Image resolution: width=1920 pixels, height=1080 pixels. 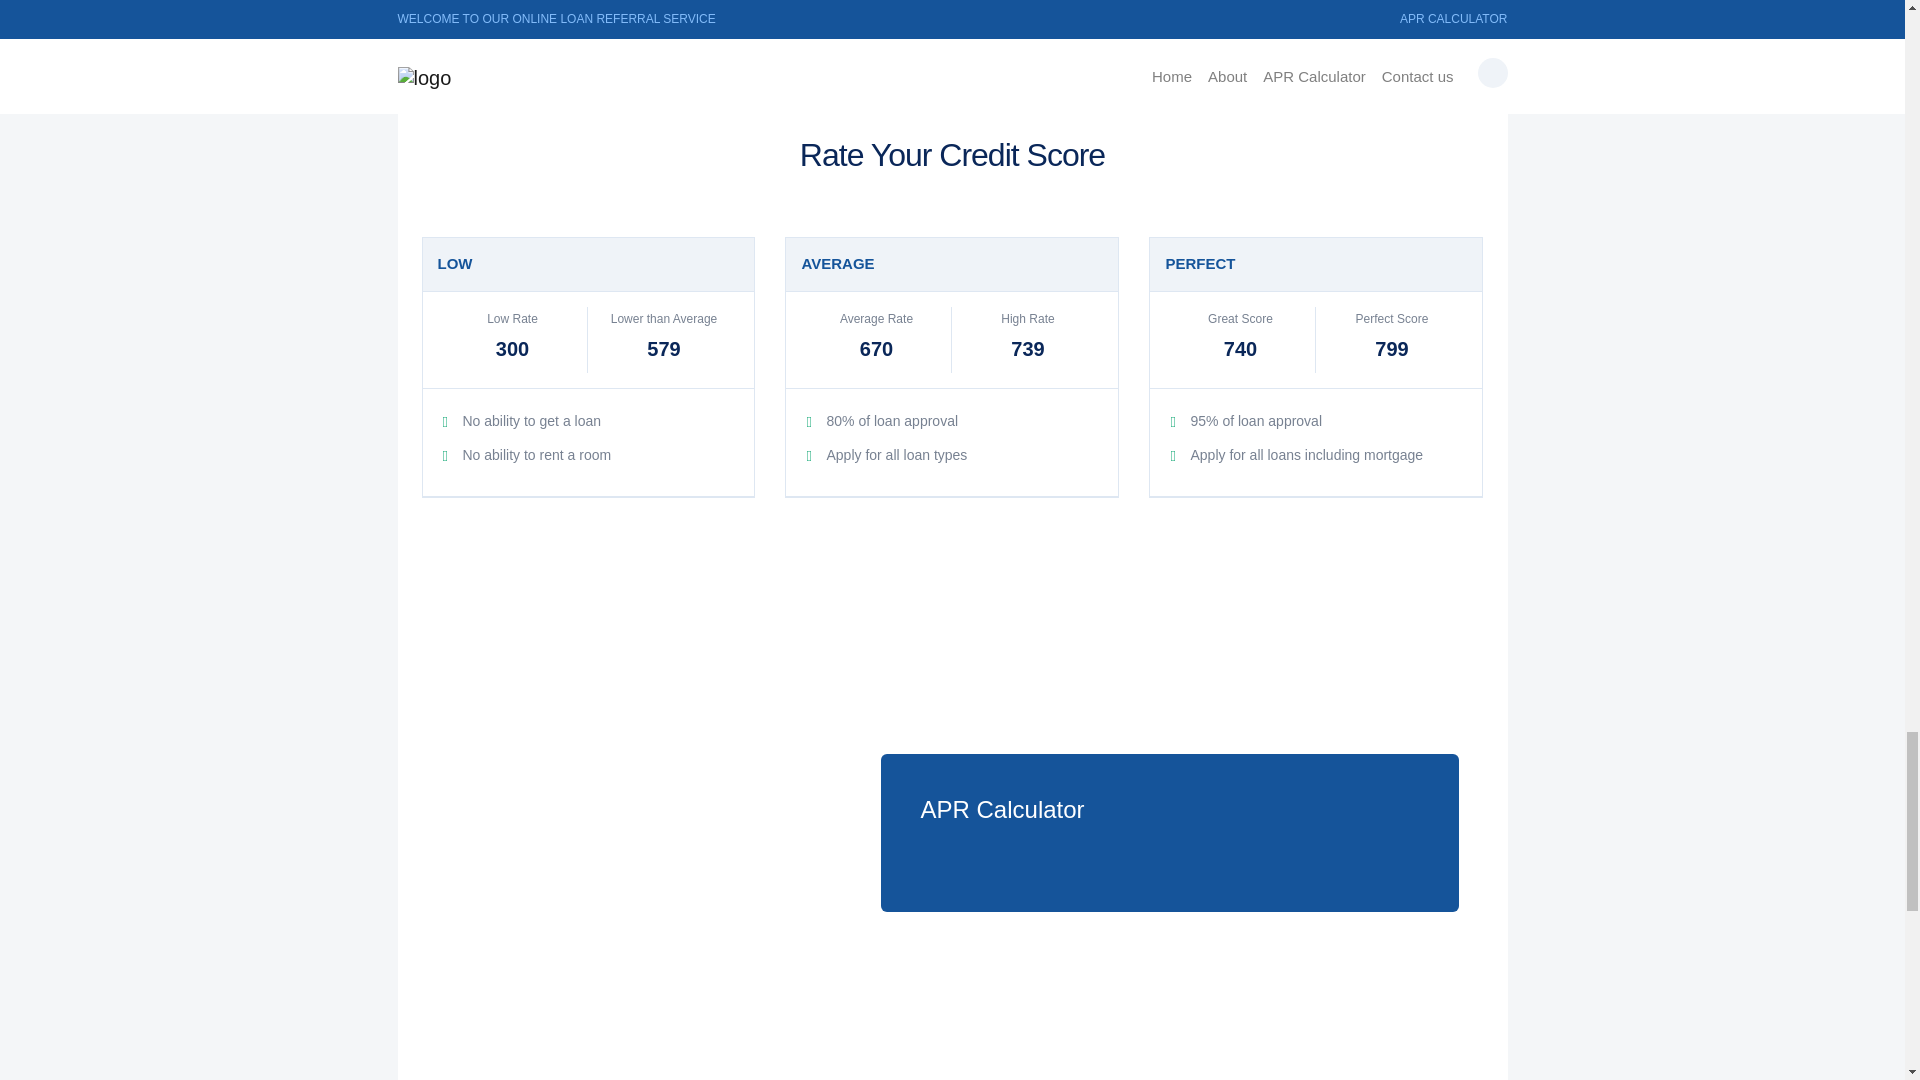 I want to click on Coastal Heritage Bank, so click(x=539, y=1050).